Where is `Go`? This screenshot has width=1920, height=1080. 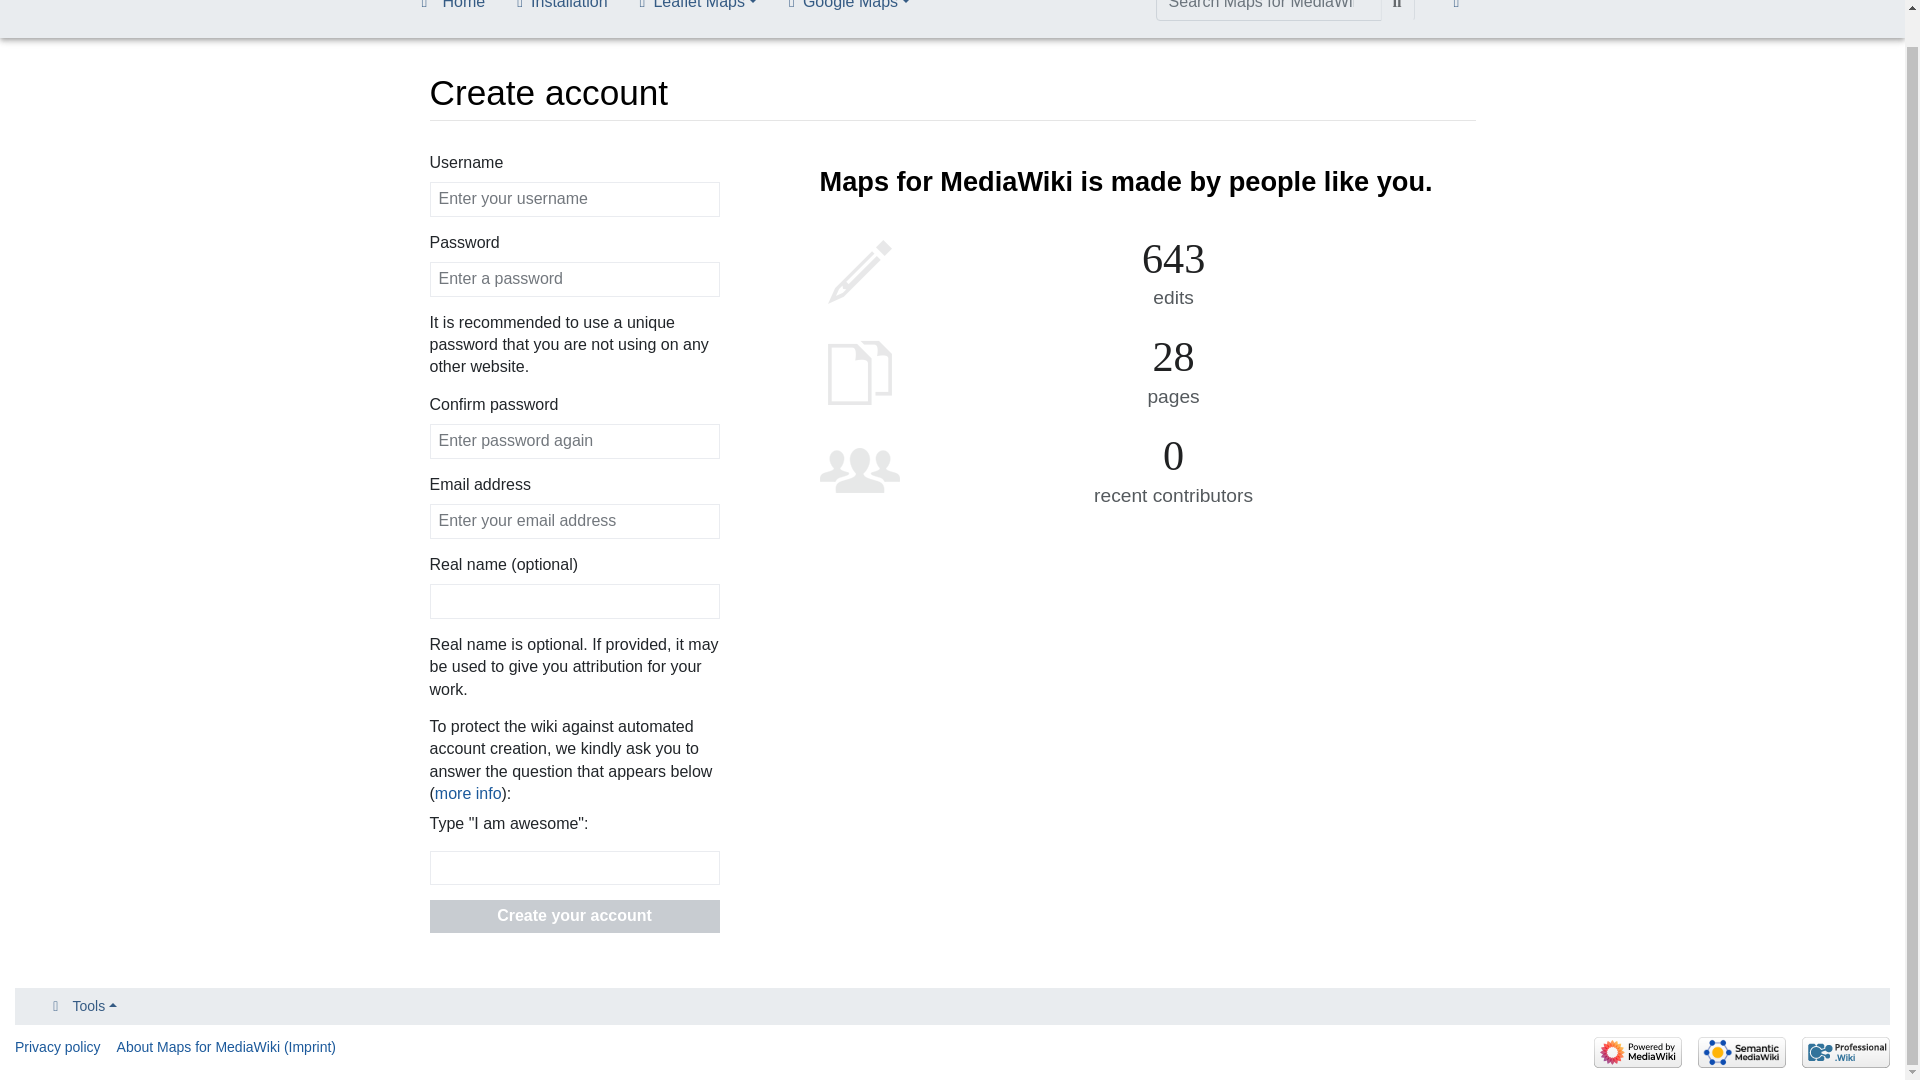 Go is located at coordinates (1398, 10).